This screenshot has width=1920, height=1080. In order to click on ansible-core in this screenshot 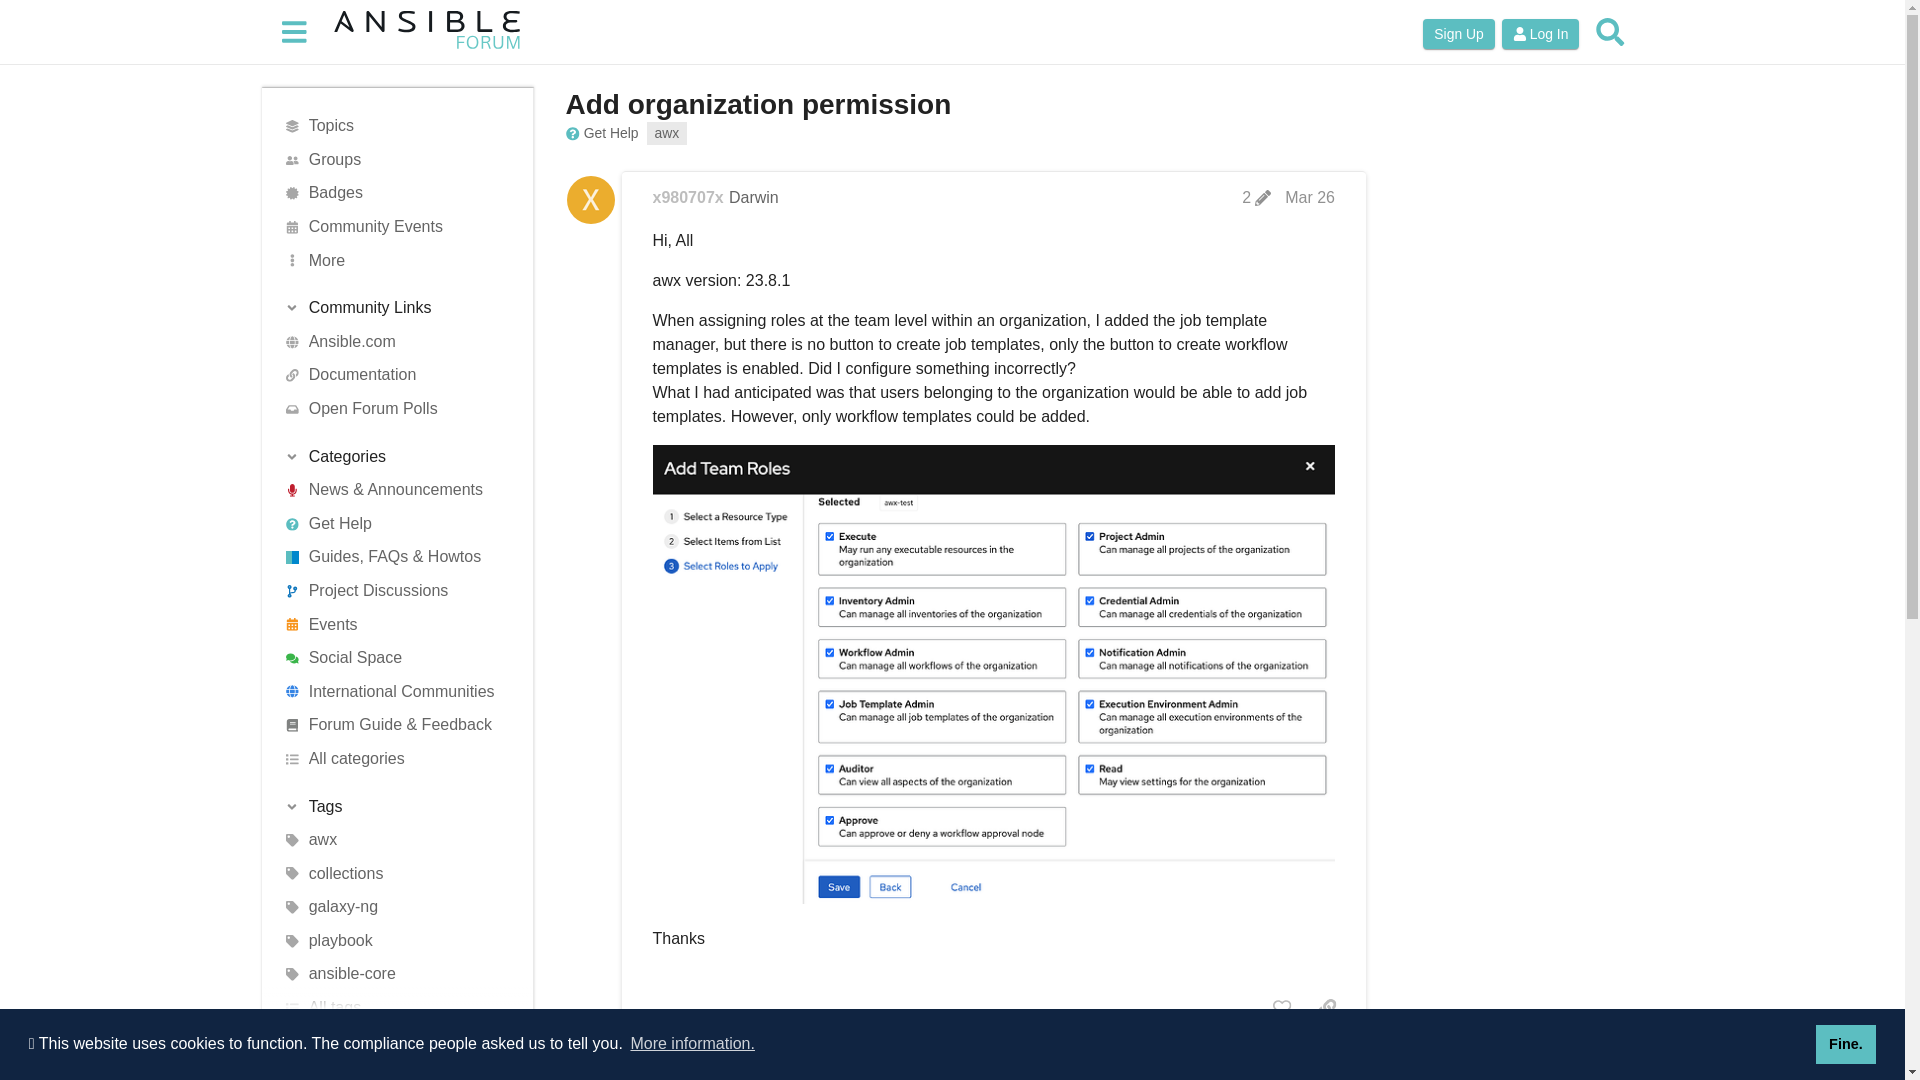, I will do `click(390, 974)`.